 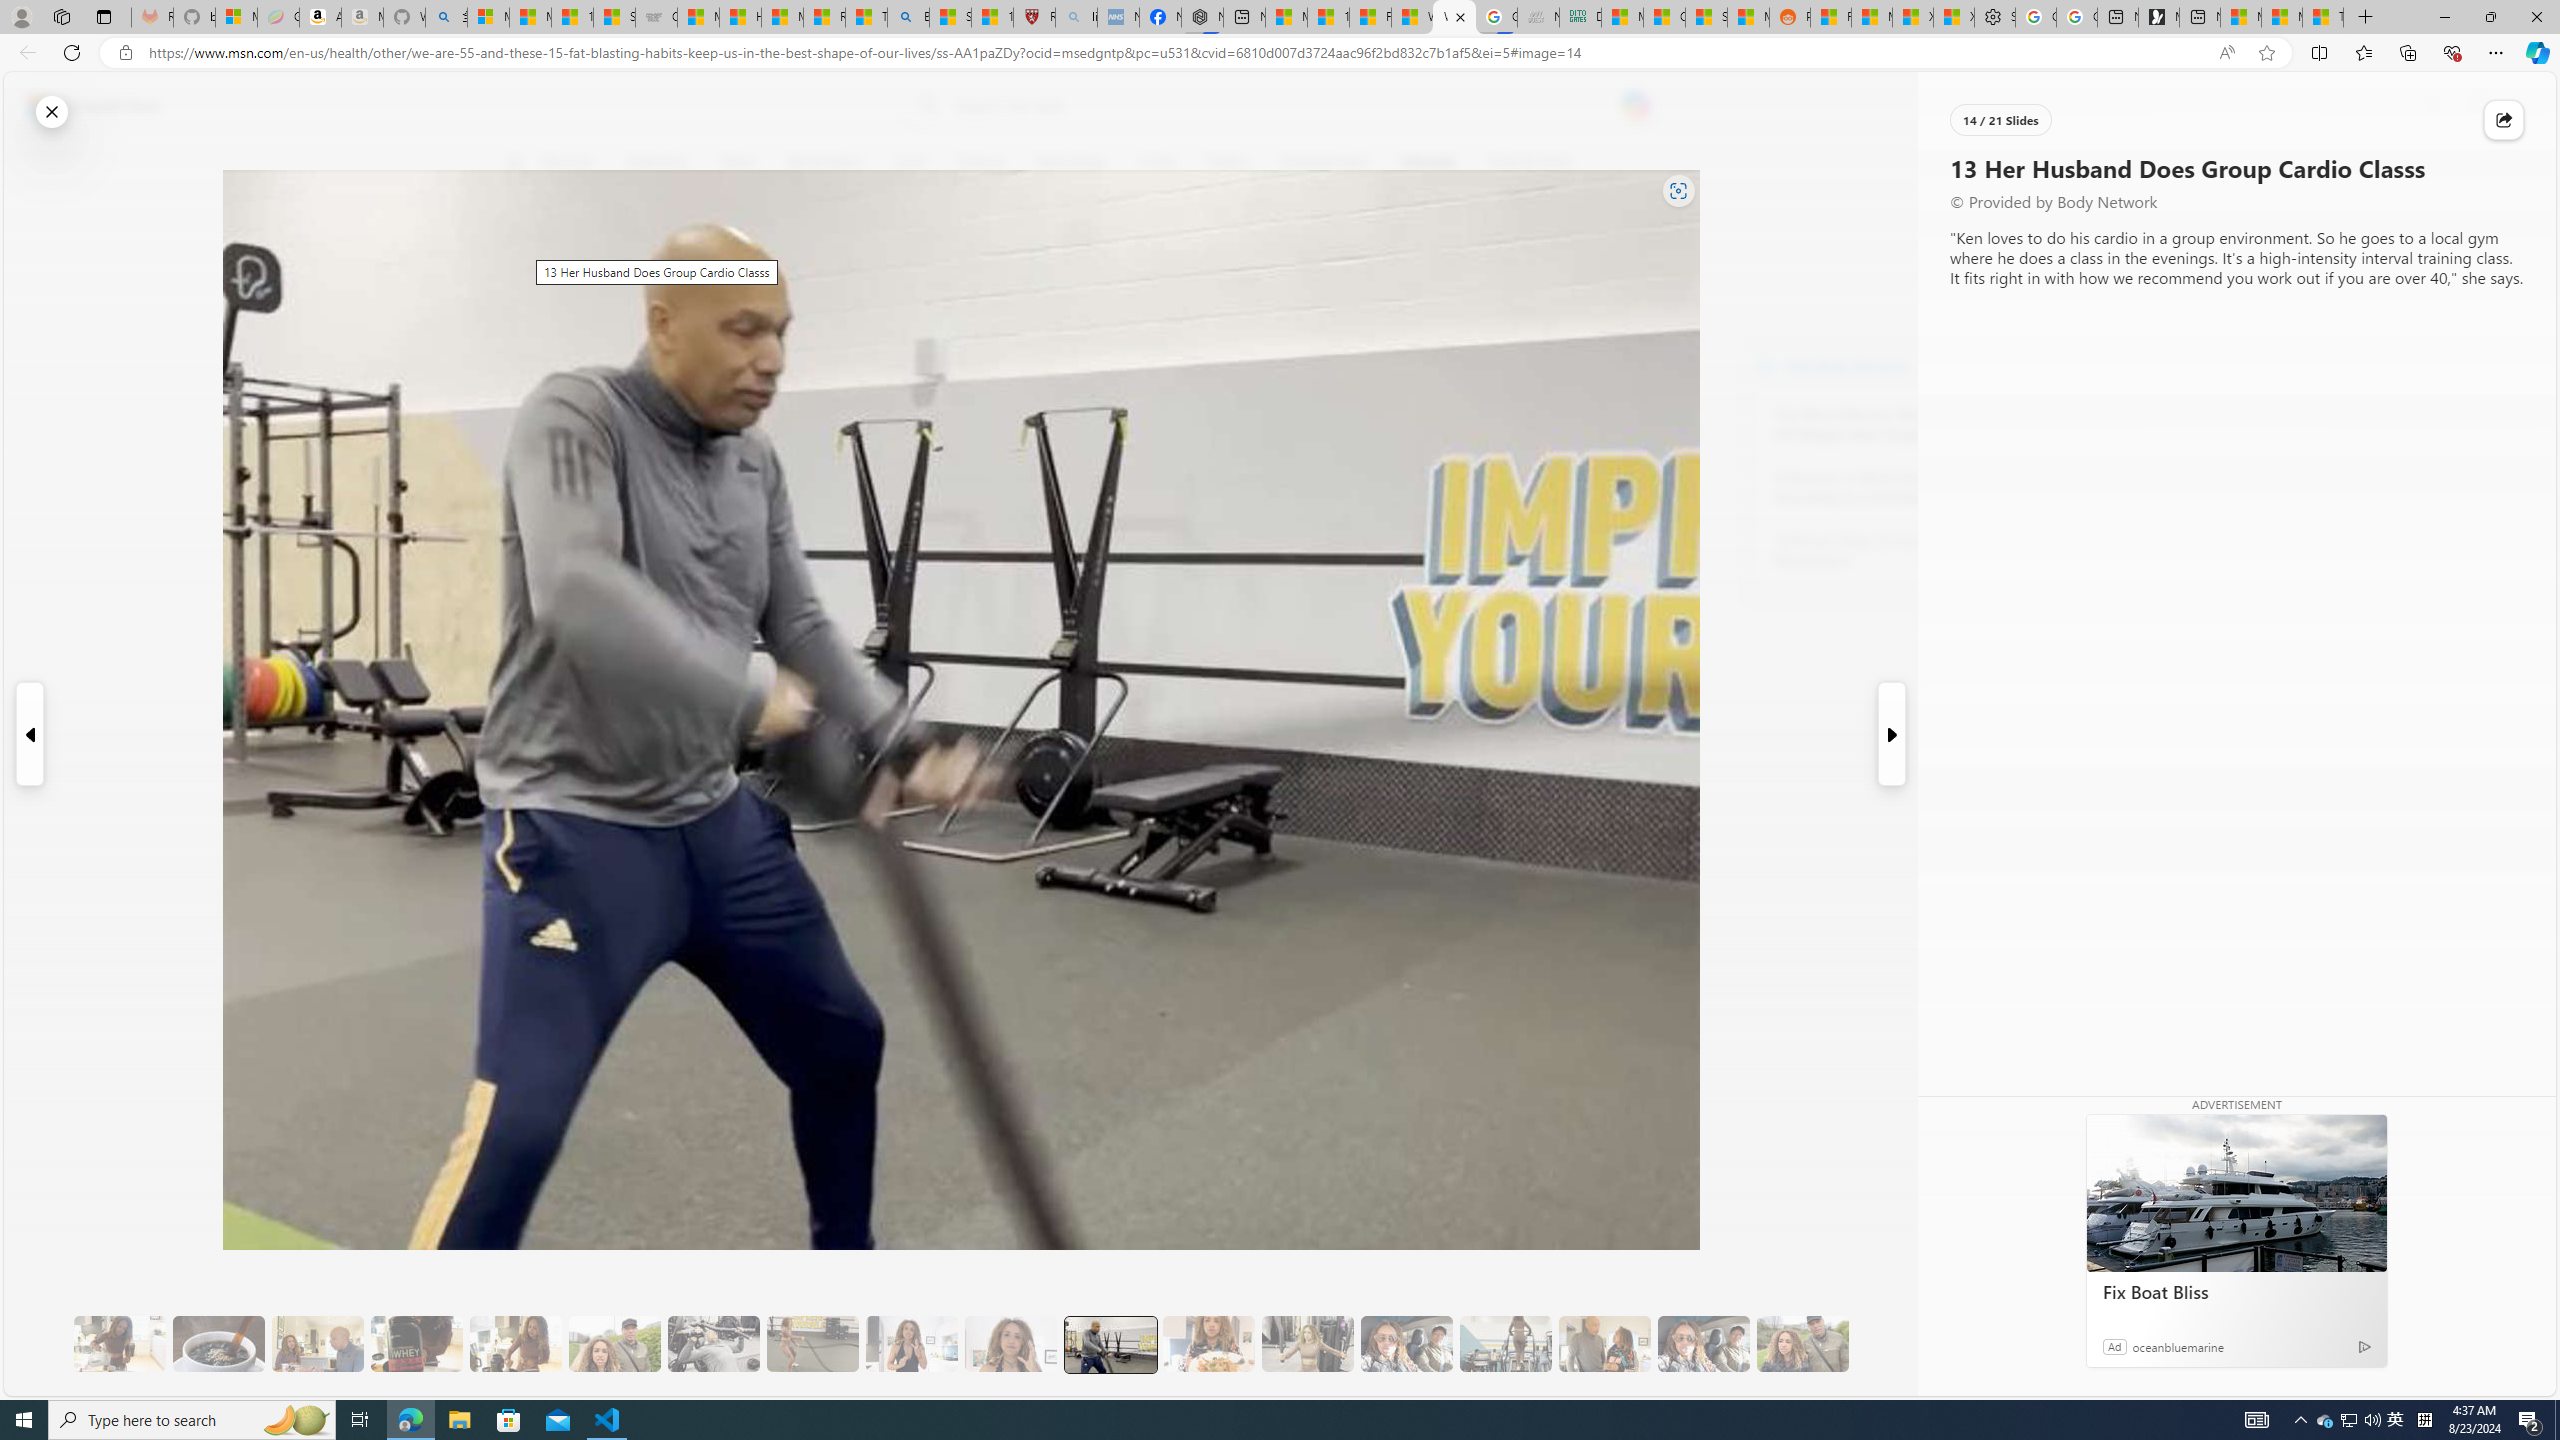 I want to click on Body Network, so click(x=790, y=259).